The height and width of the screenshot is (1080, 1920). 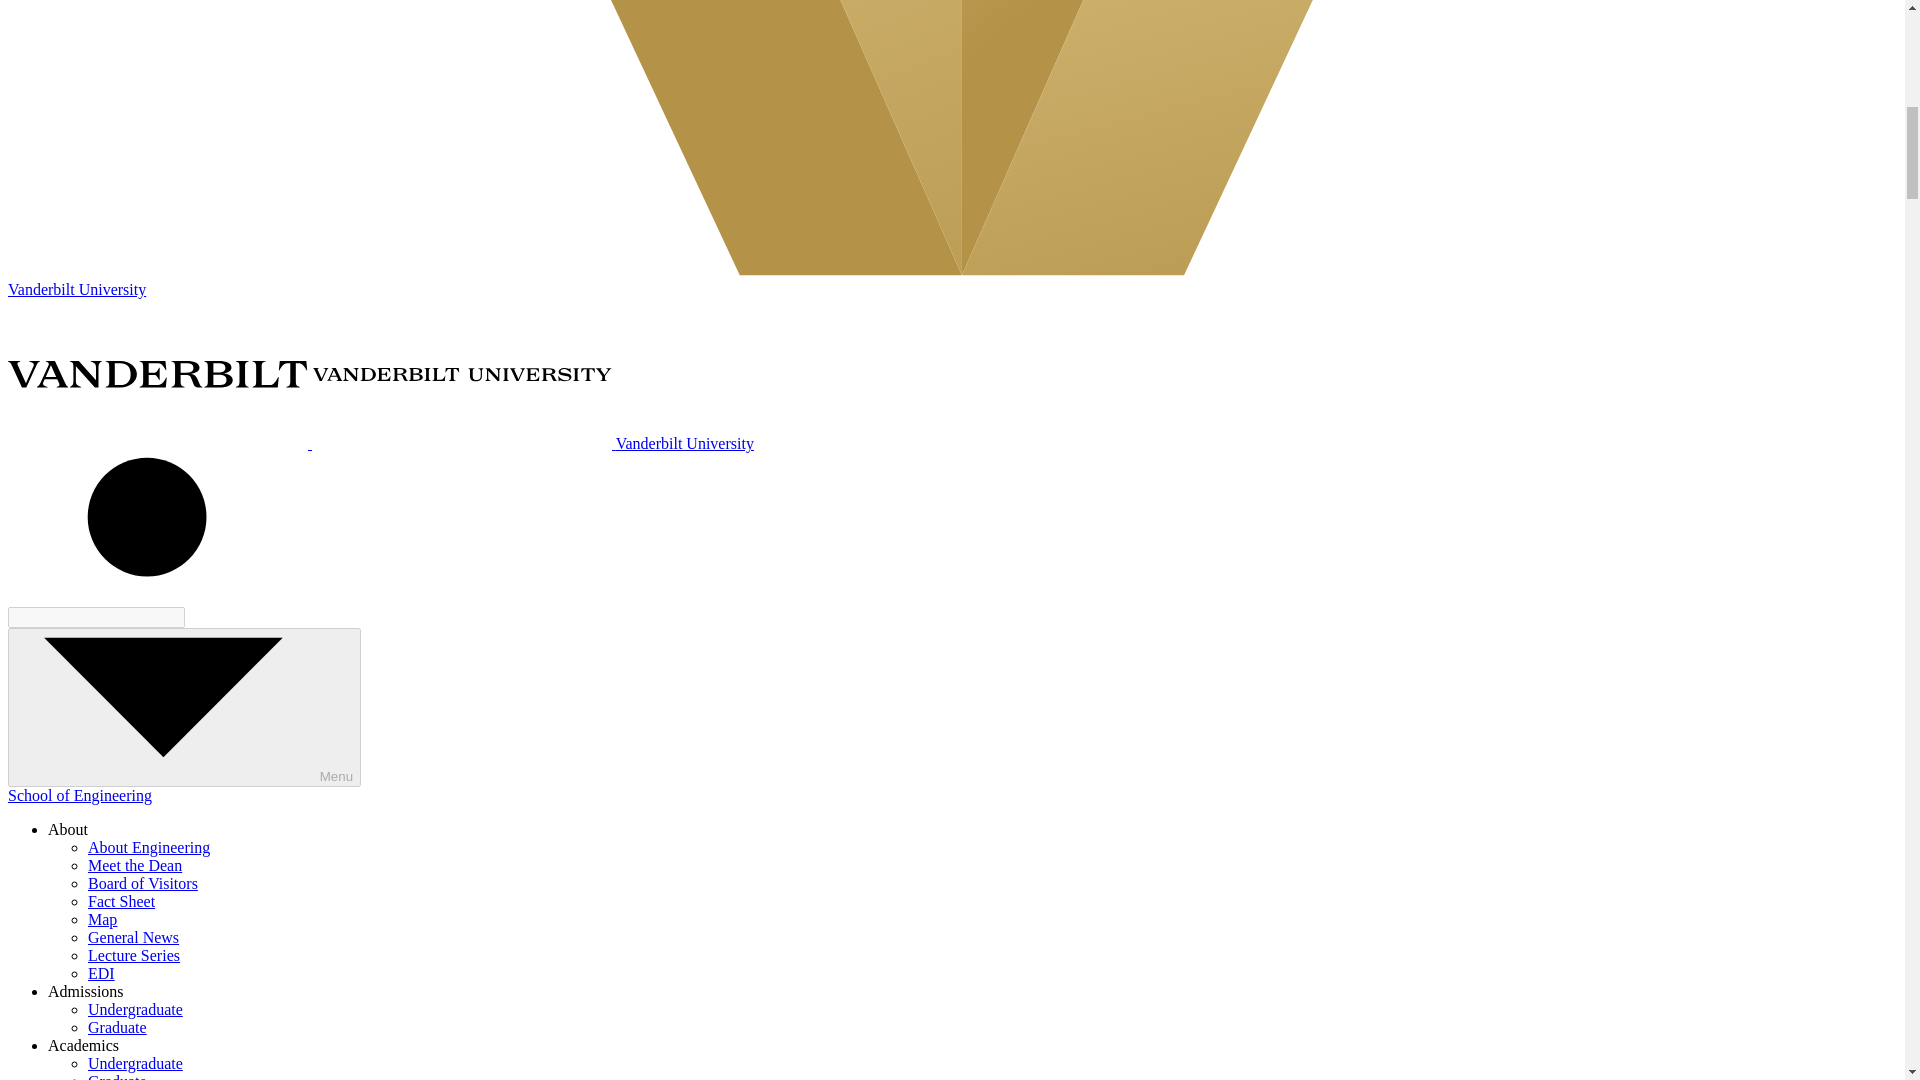 What do you see at coordinates (184, 707) in the screenshot?
I see `Menu` at bounding box center [184, 707].